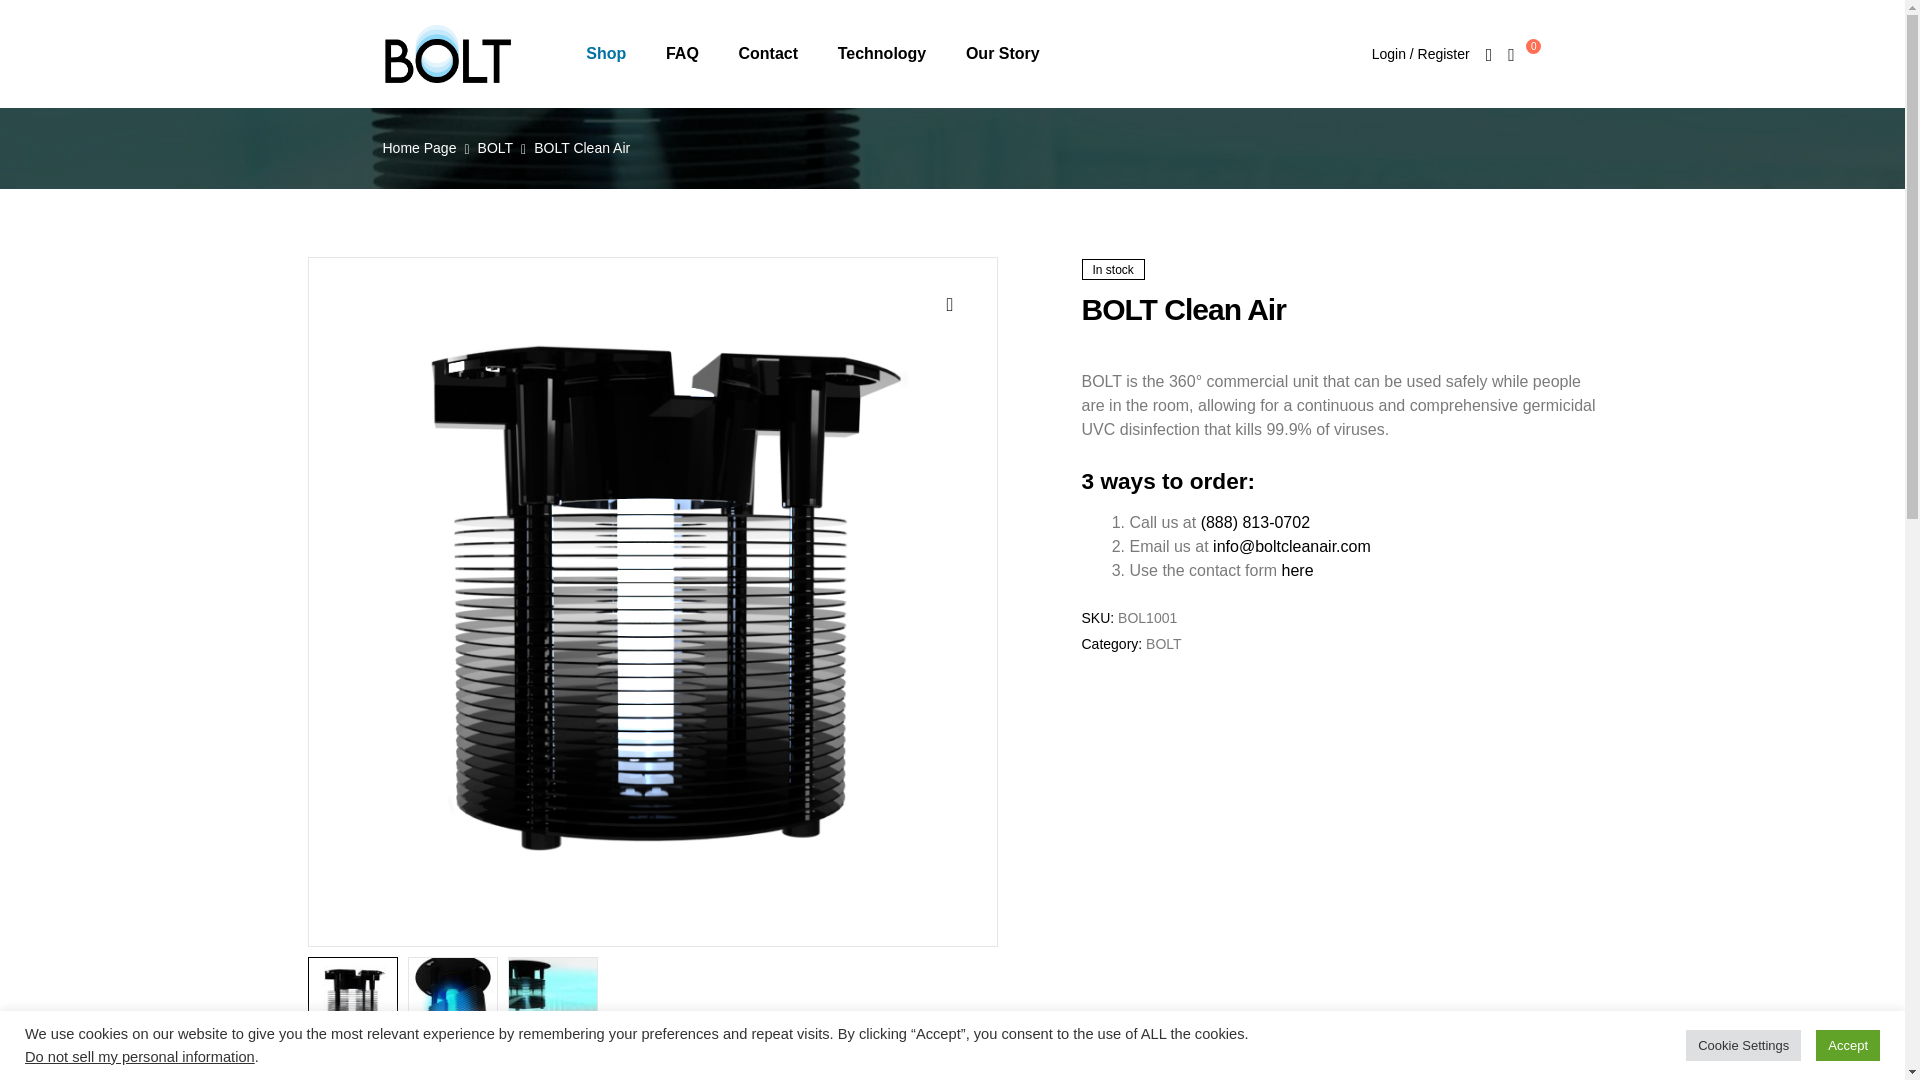 The image size is (1920, 1080). What do you see at coordinates (419, 148) in the screenshot?
I see `Home Page` at bounding box center [419, 148].